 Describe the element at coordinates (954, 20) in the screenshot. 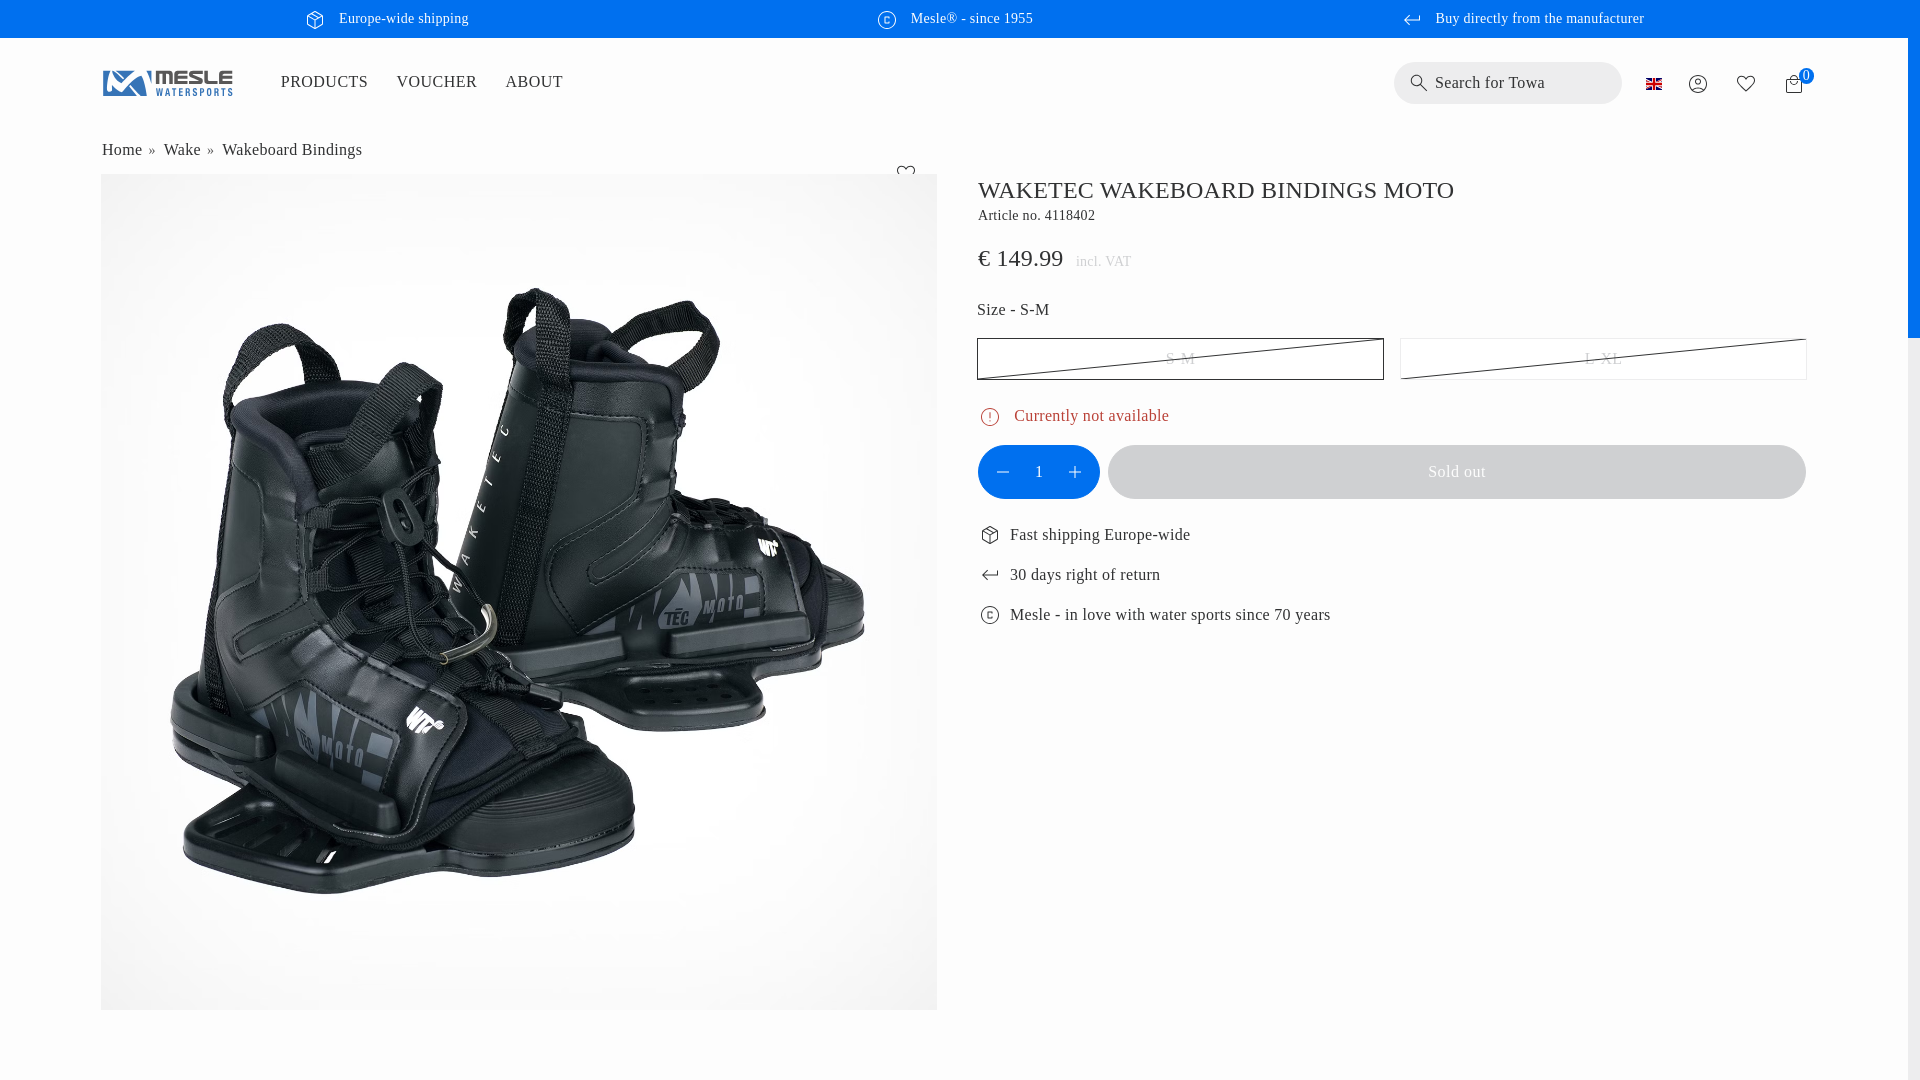

I see `More` at that location.